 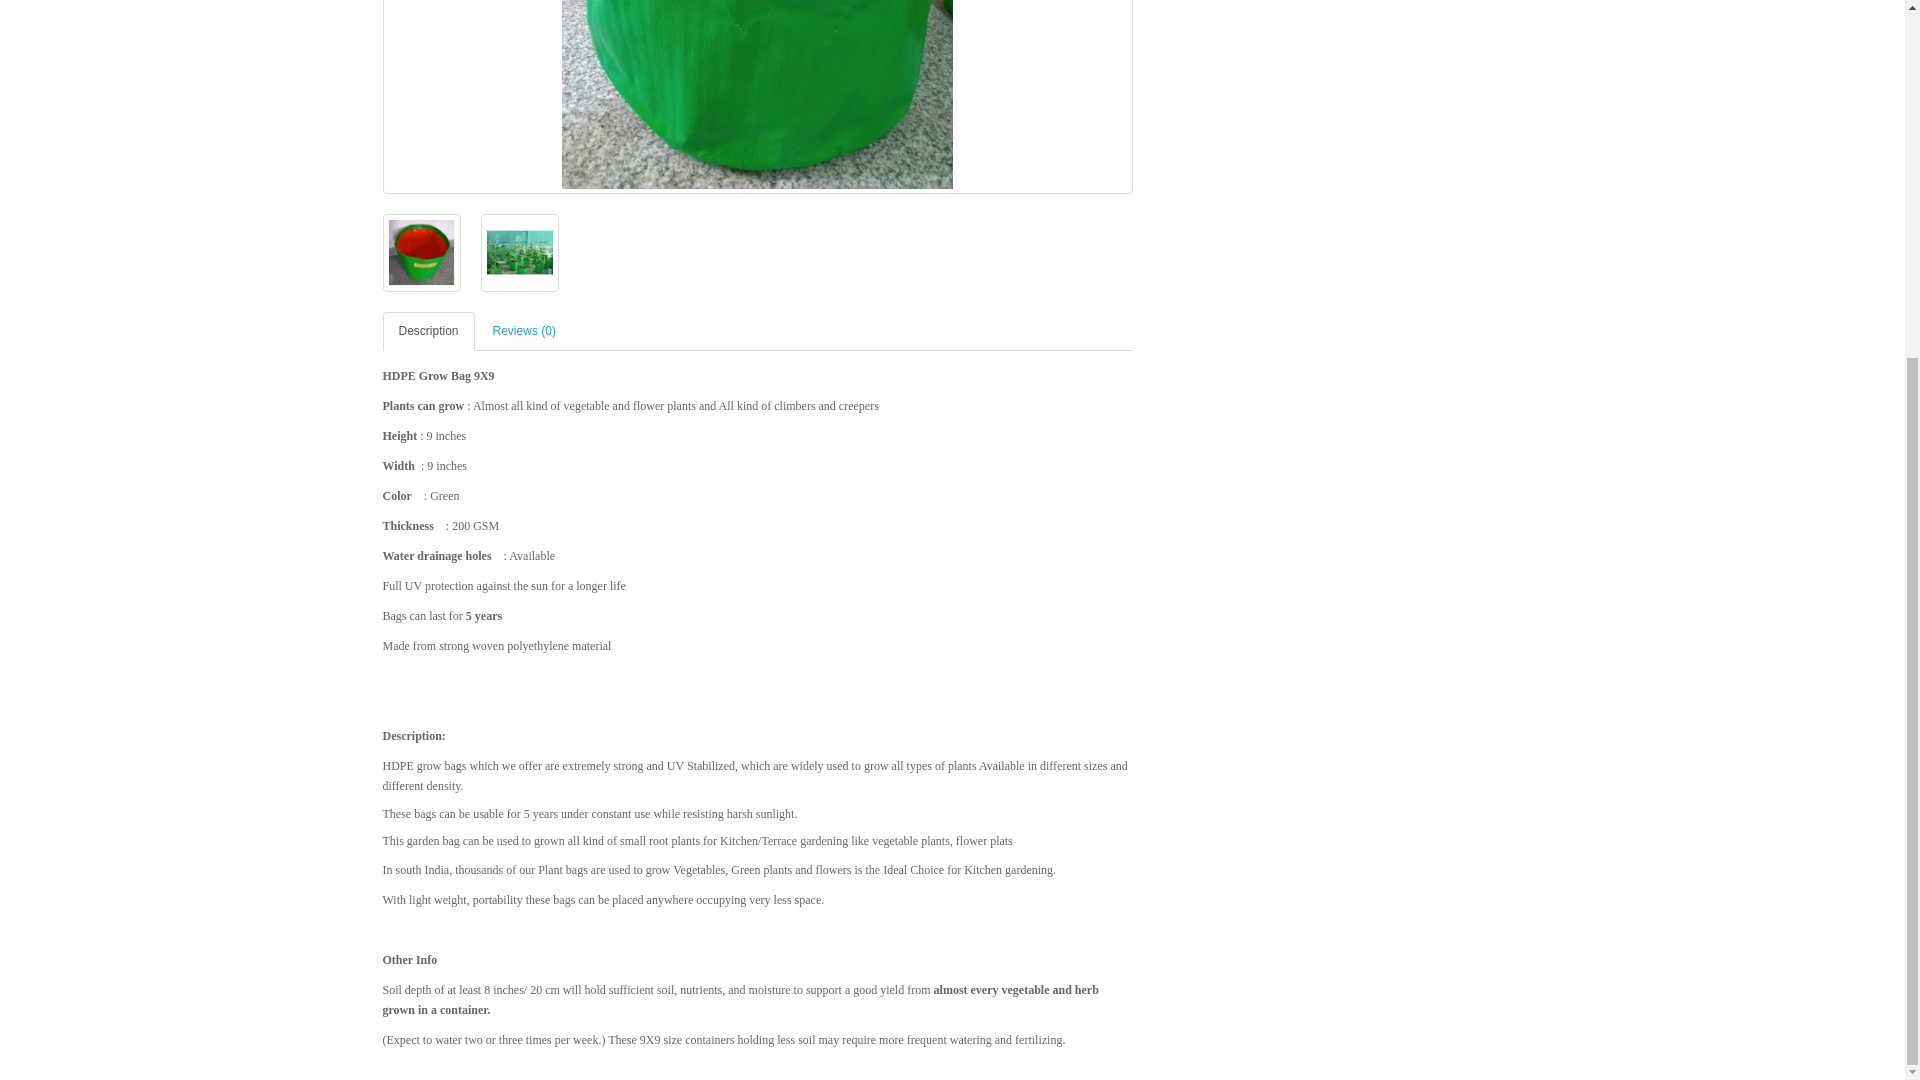 What do you see at coordinates (757, 97) in the screenshot?
I see `HDPE Grow Bag 9X9  inch` at bounding box center [757, 97].